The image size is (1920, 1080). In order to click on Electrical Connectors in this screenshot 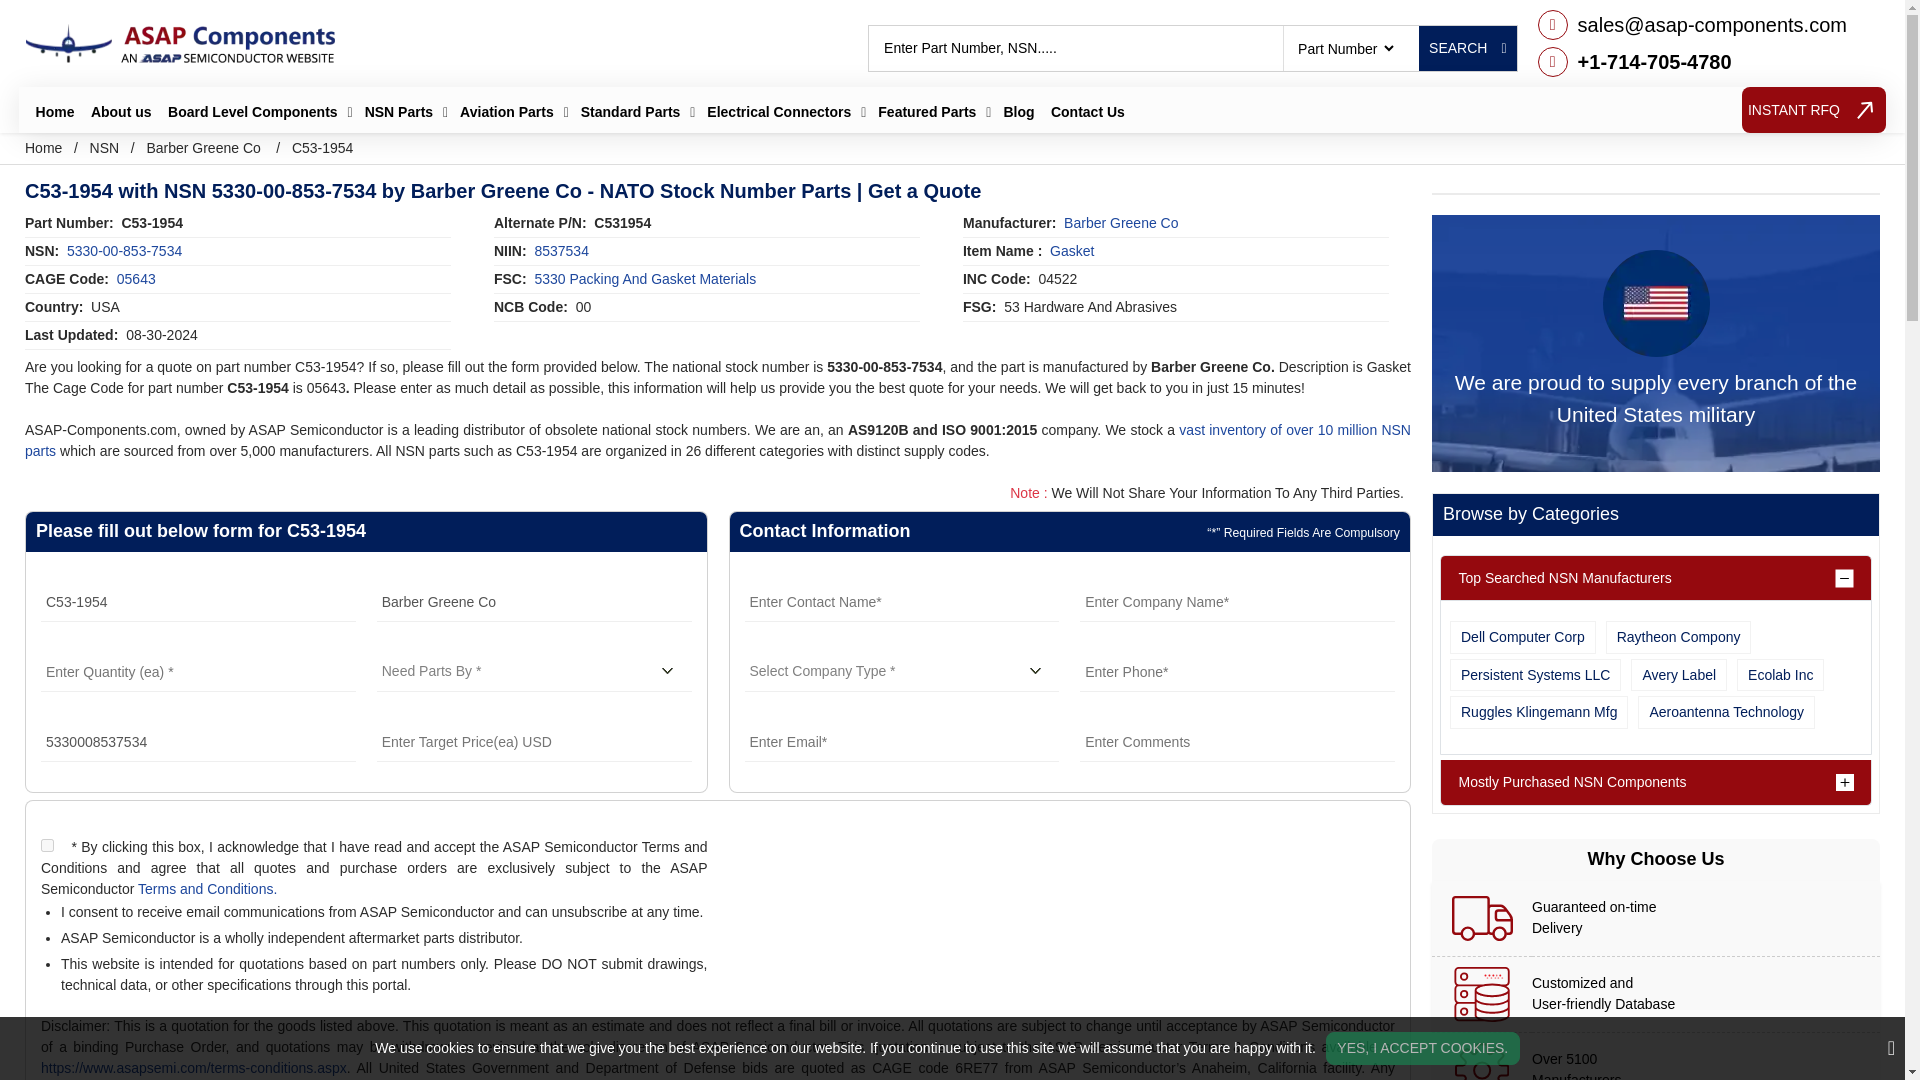, I will do `click(778, 112)`.